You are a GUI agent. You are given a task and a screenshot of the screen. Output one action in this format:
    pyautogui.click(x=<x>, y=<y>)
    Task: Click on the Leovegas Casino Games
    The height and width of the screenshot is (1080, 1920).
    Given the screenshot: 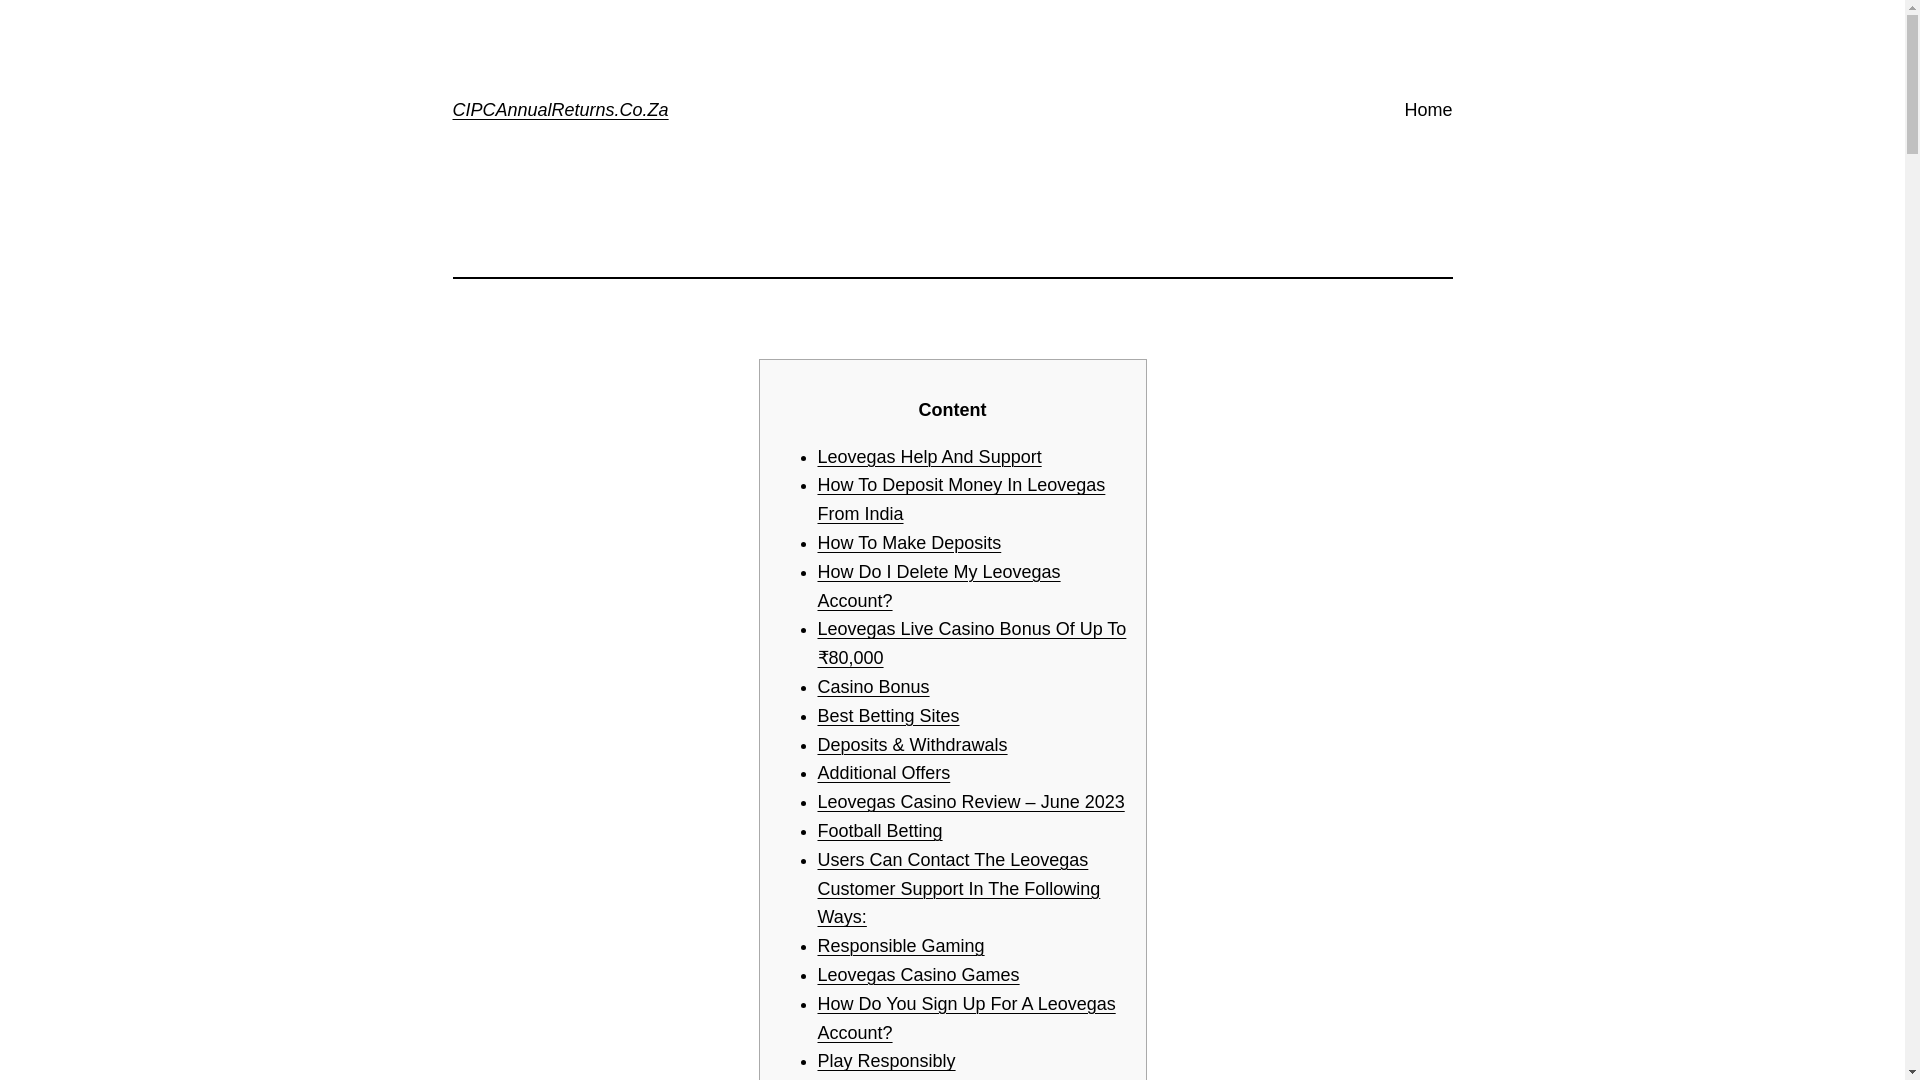 What is the action you would take?
    pyautogui.click(x=918, y=974)
    